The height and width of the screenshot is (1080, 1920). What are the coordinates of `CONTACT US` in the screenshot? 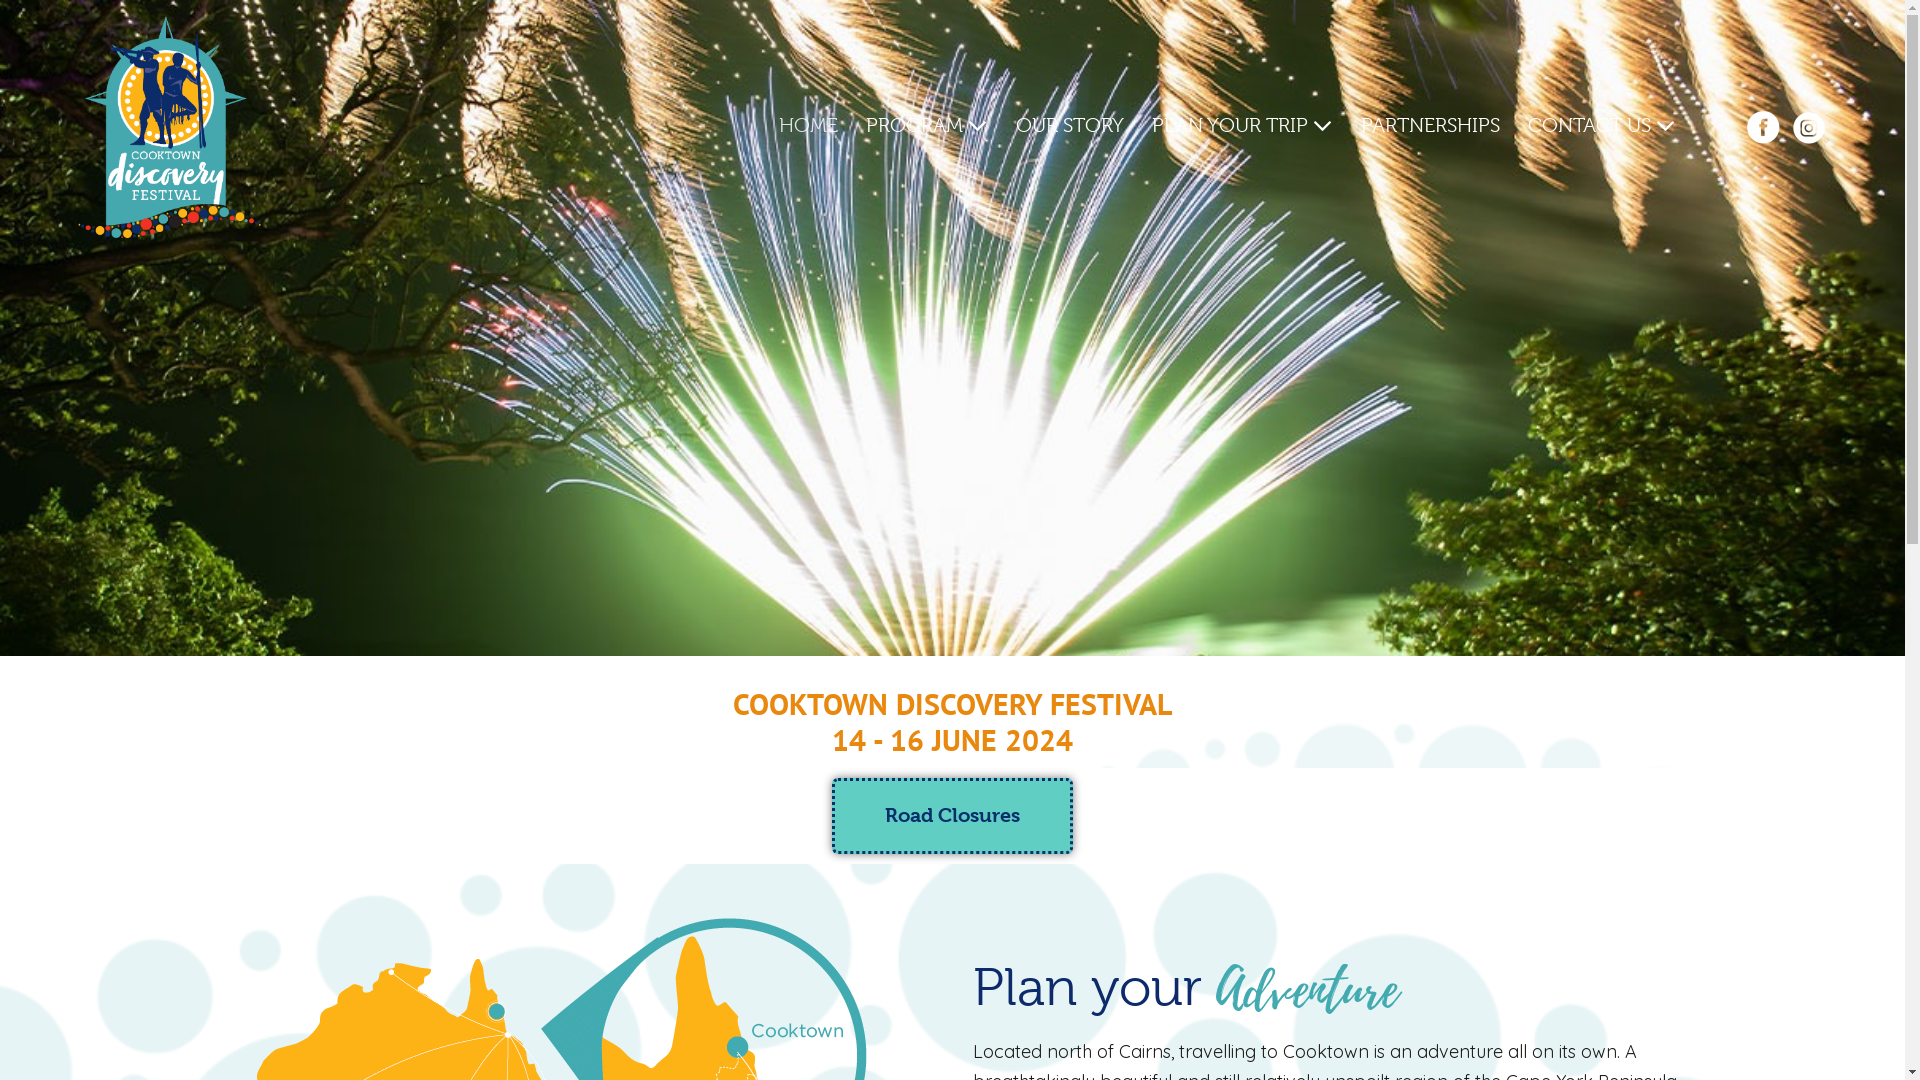 It's located at (1602, 126).